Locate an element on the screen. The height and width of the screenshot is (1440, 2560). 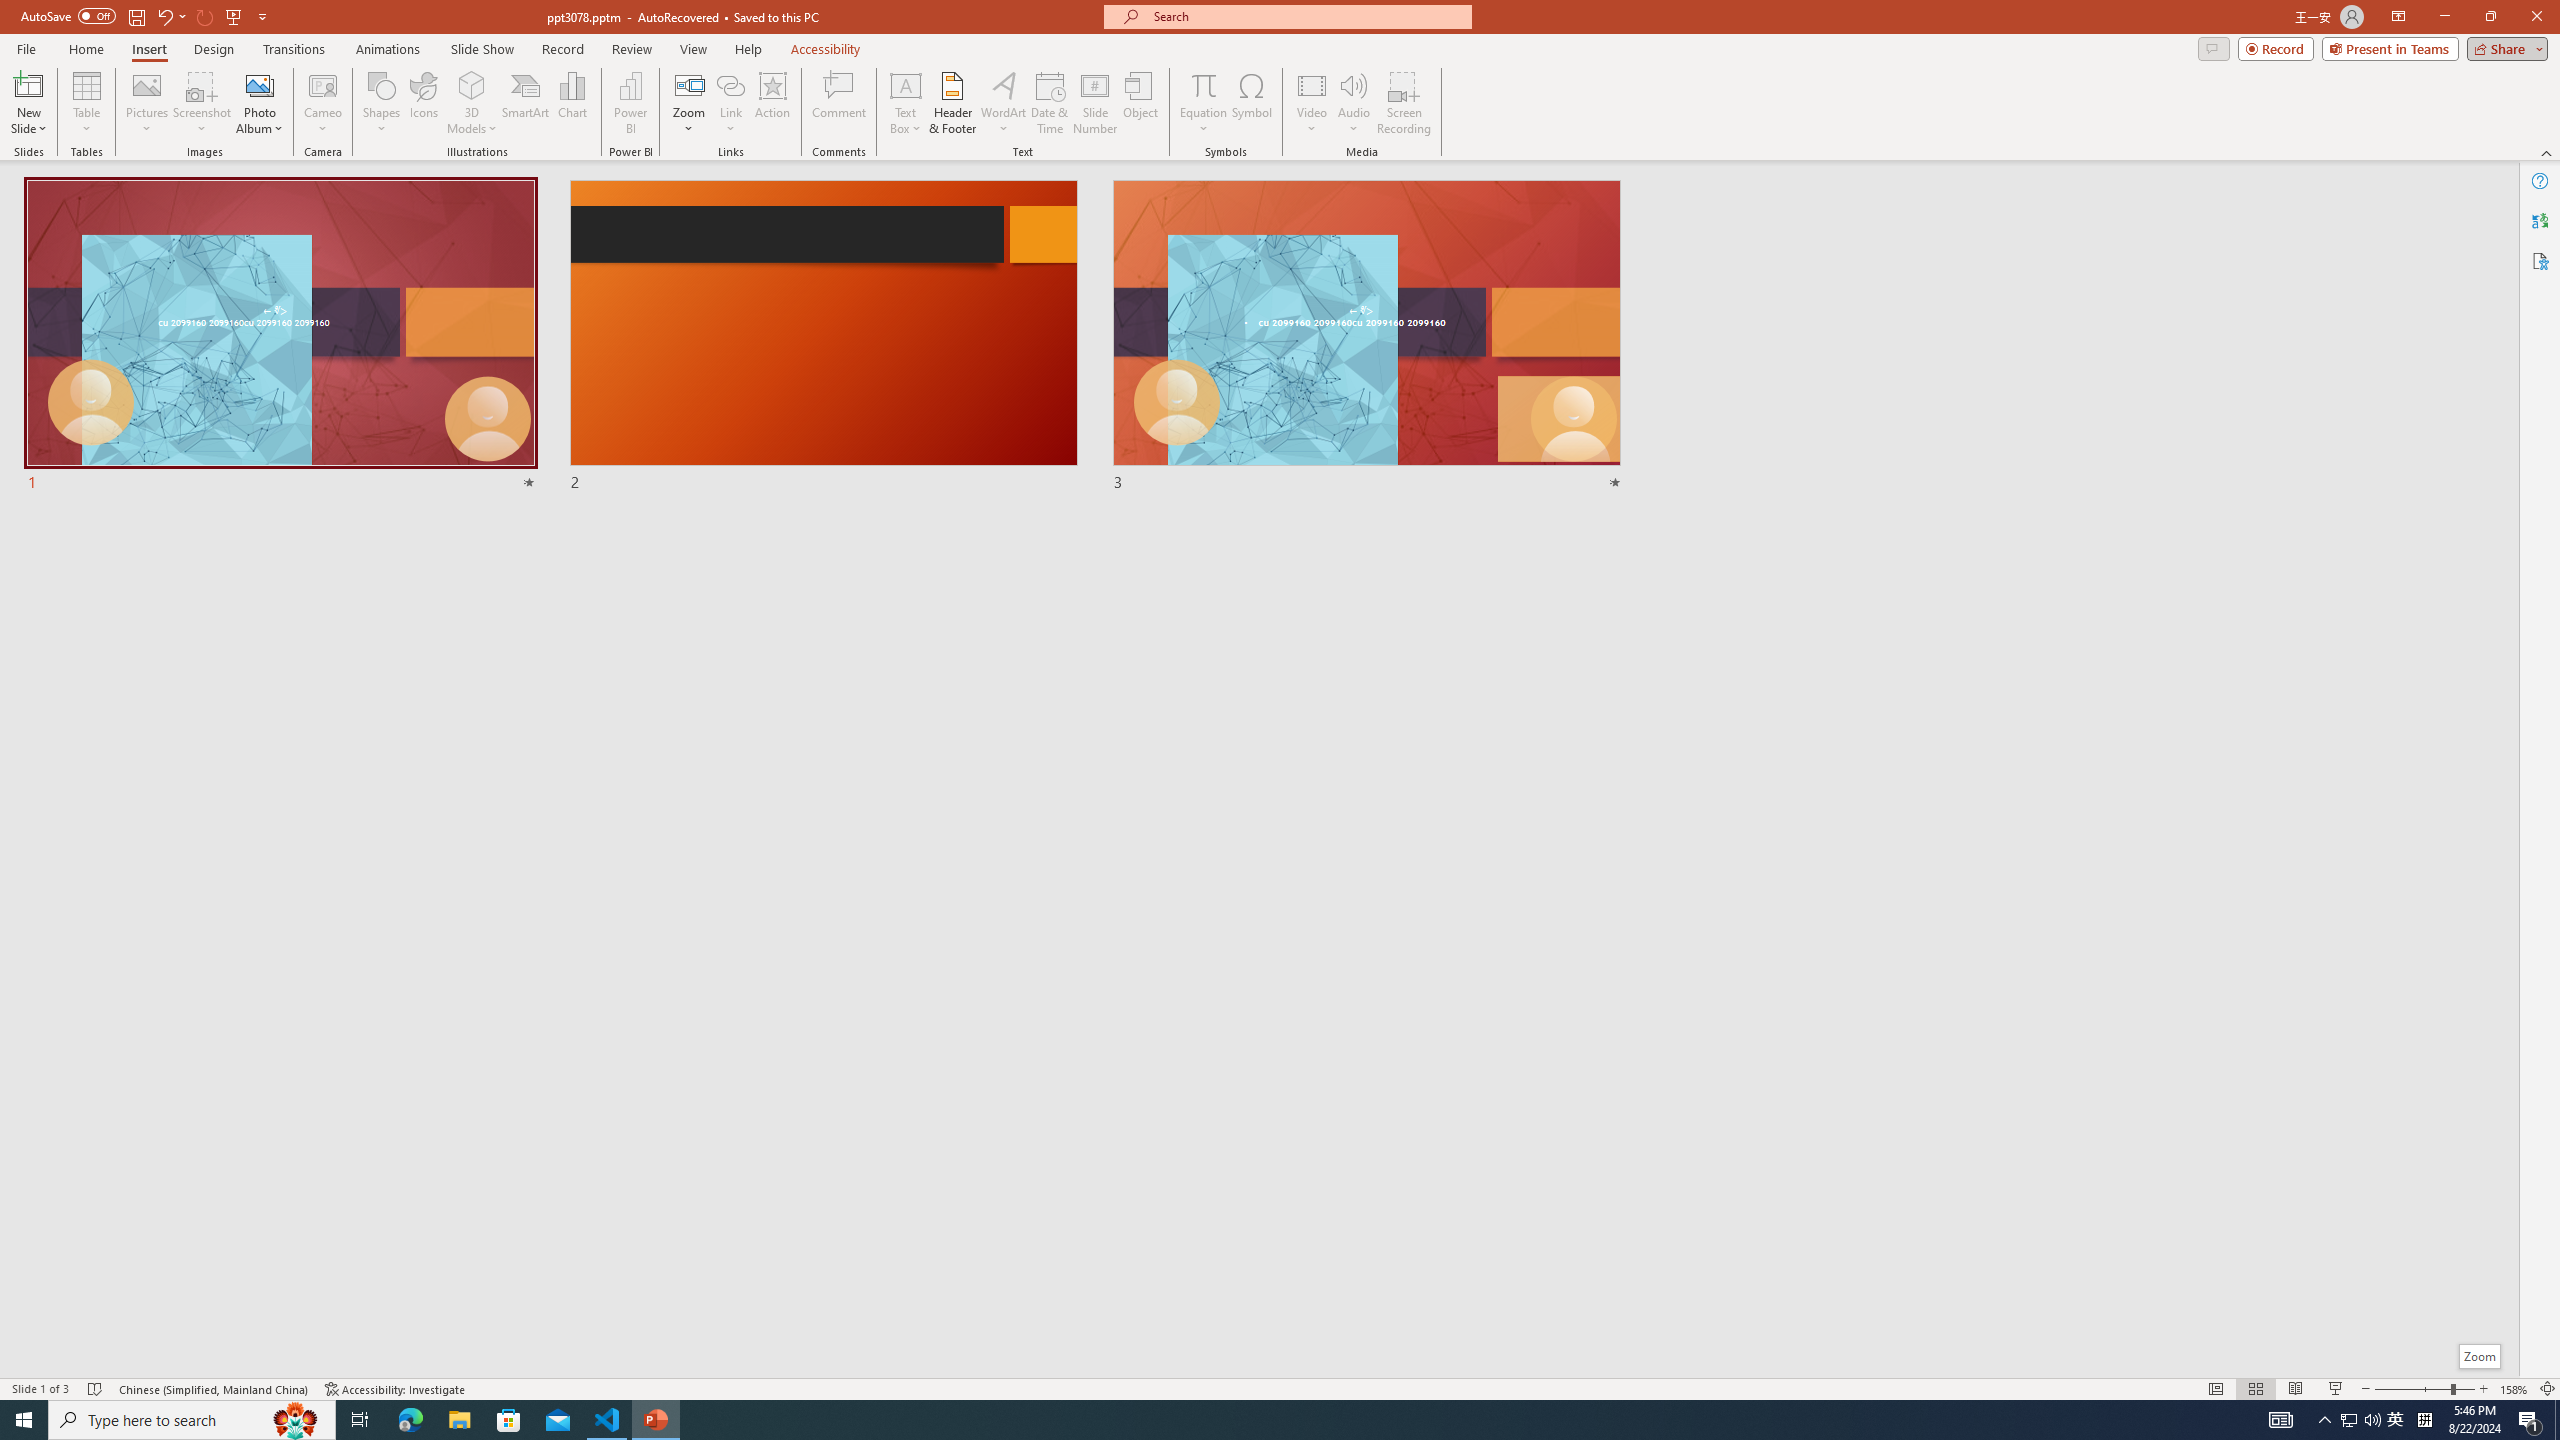
SmartArt... is located at coordinates (526, 103).